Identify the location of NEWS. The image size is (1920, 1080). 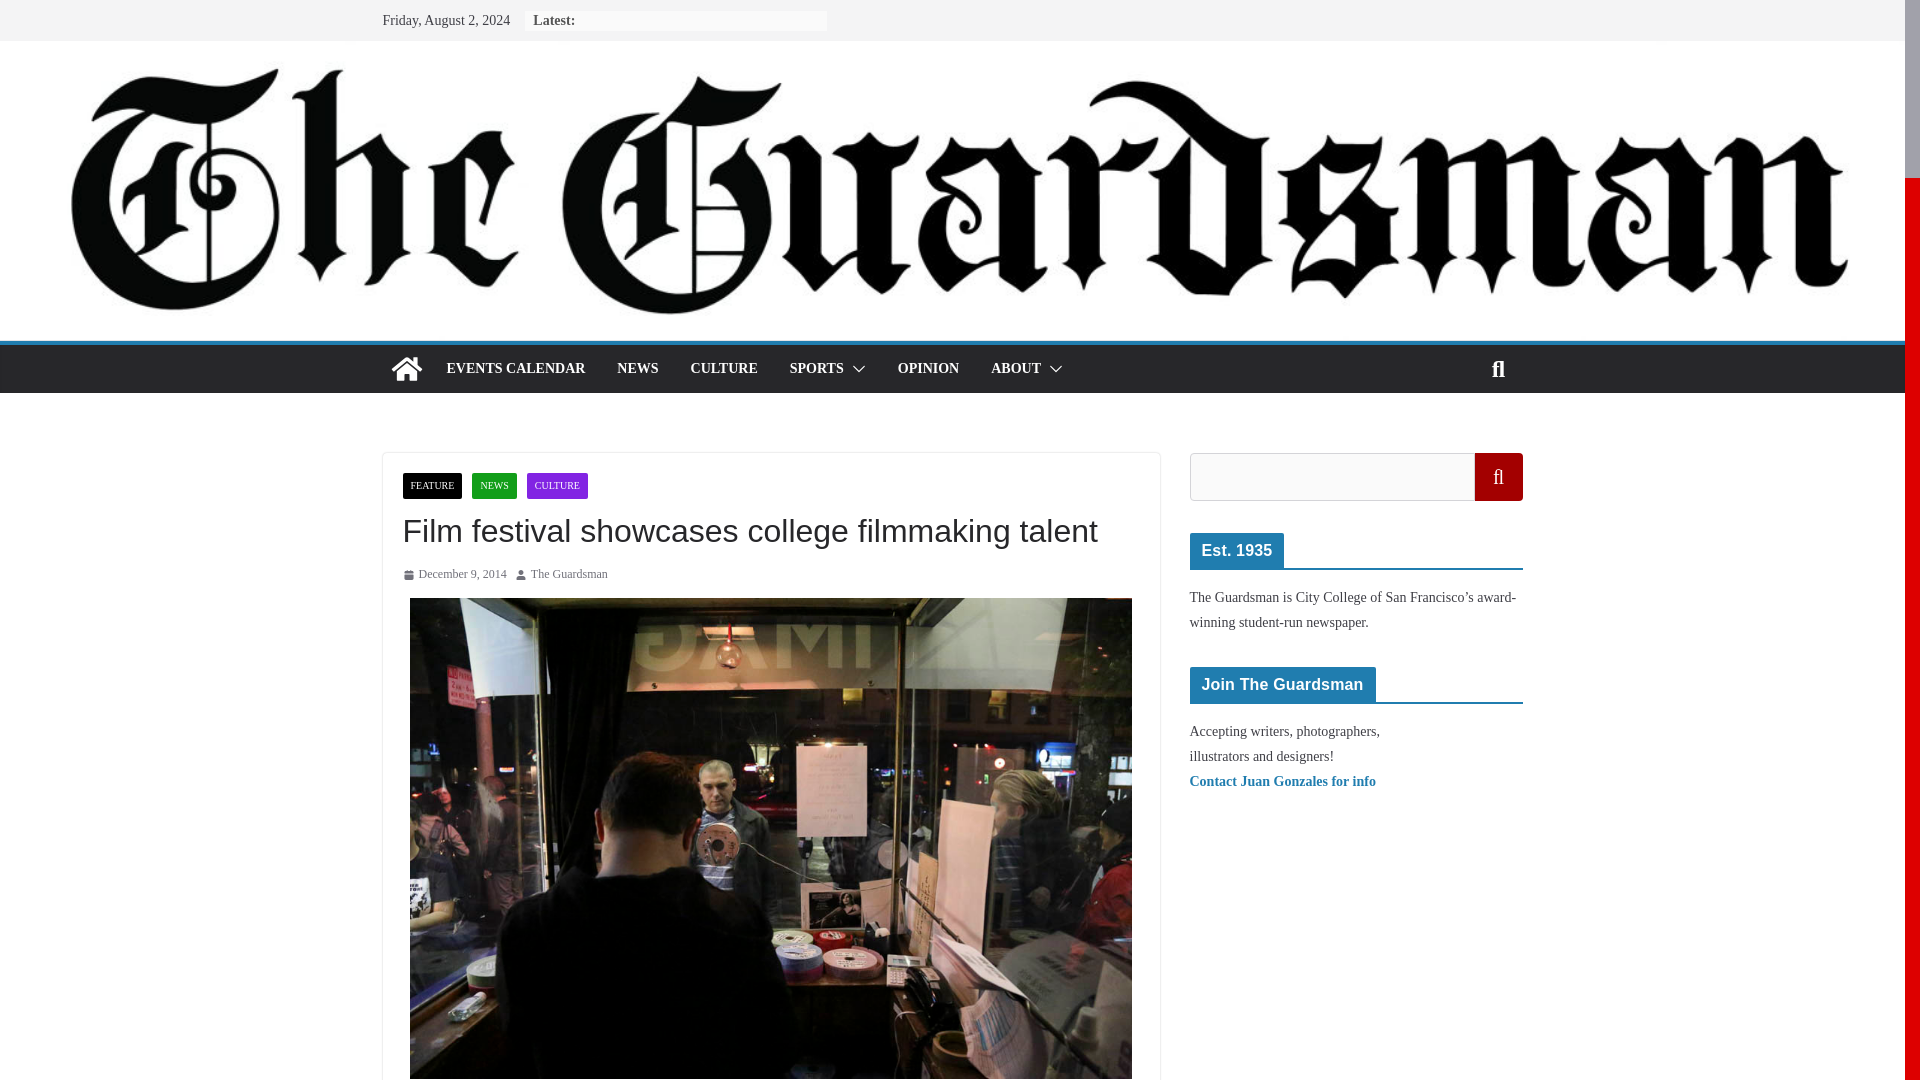
(637, 369).